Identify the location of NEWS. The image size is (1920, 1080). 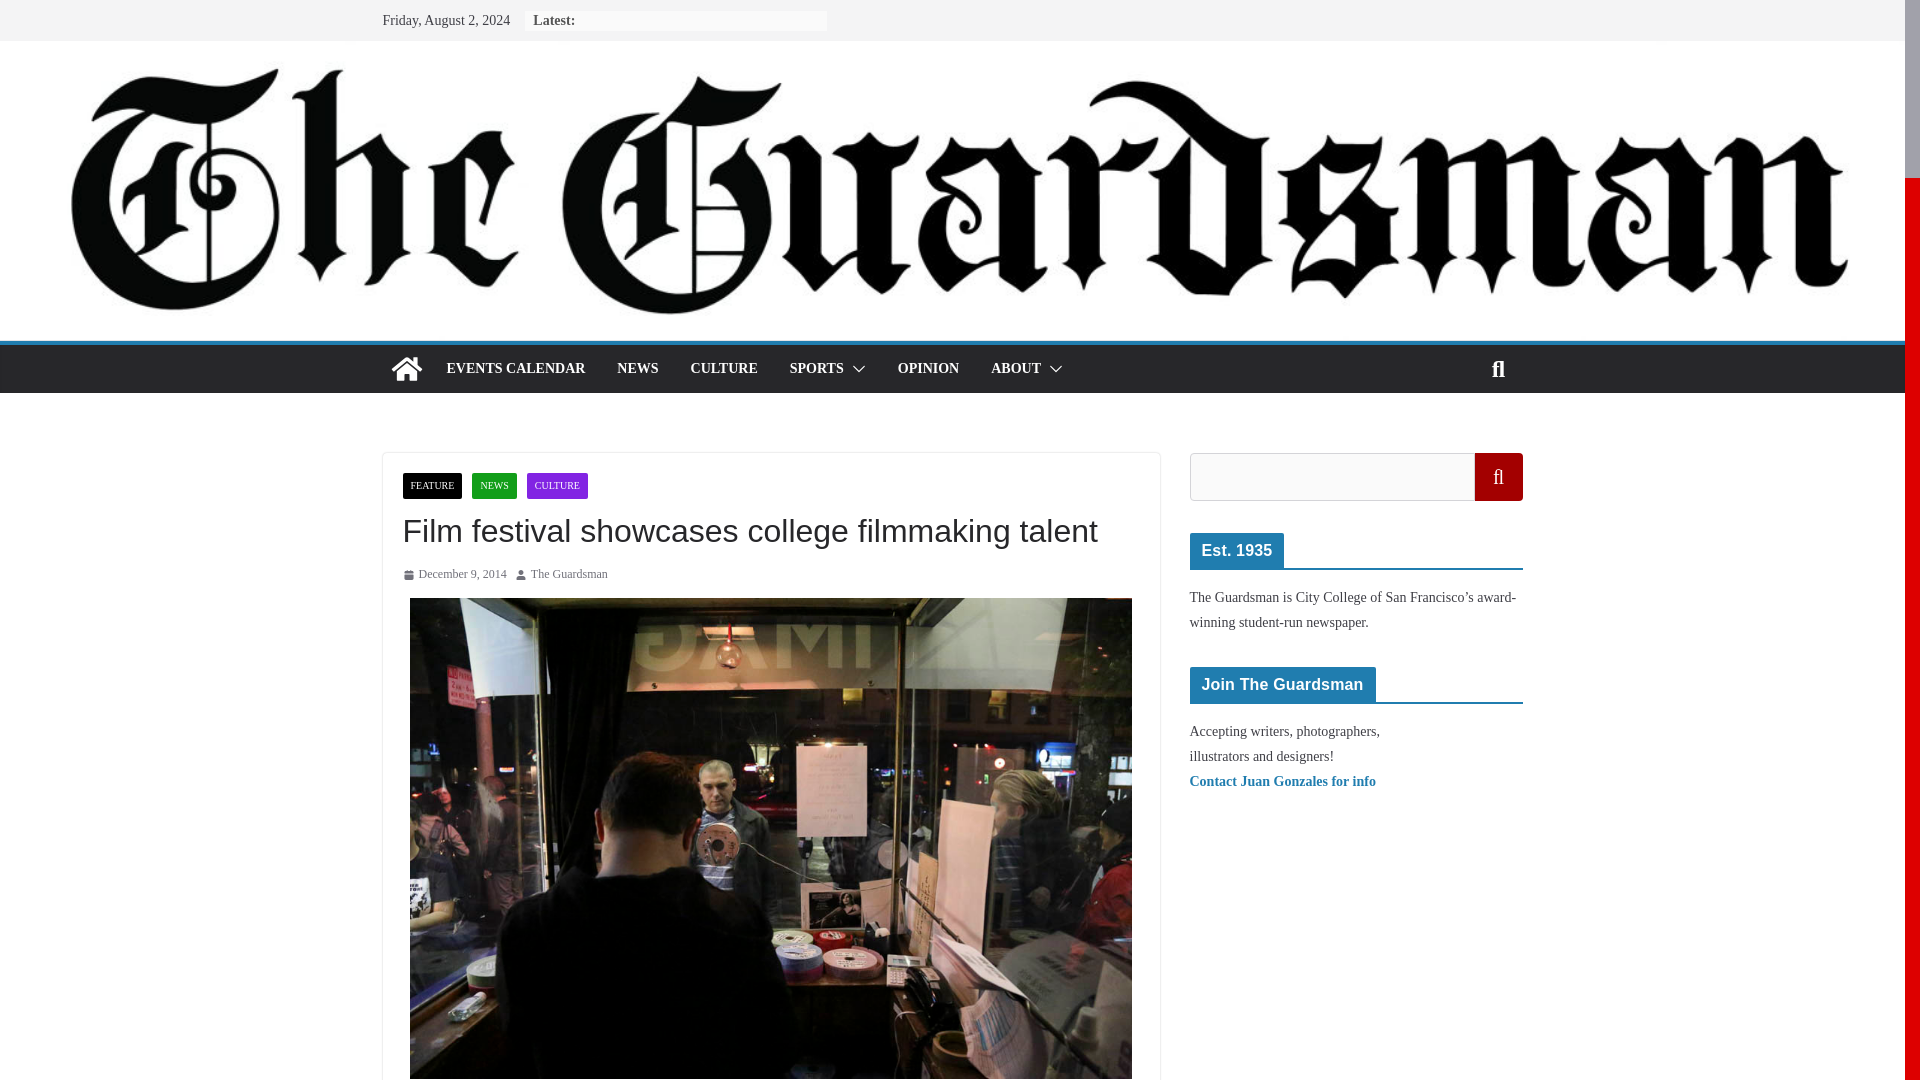
(637, 369).